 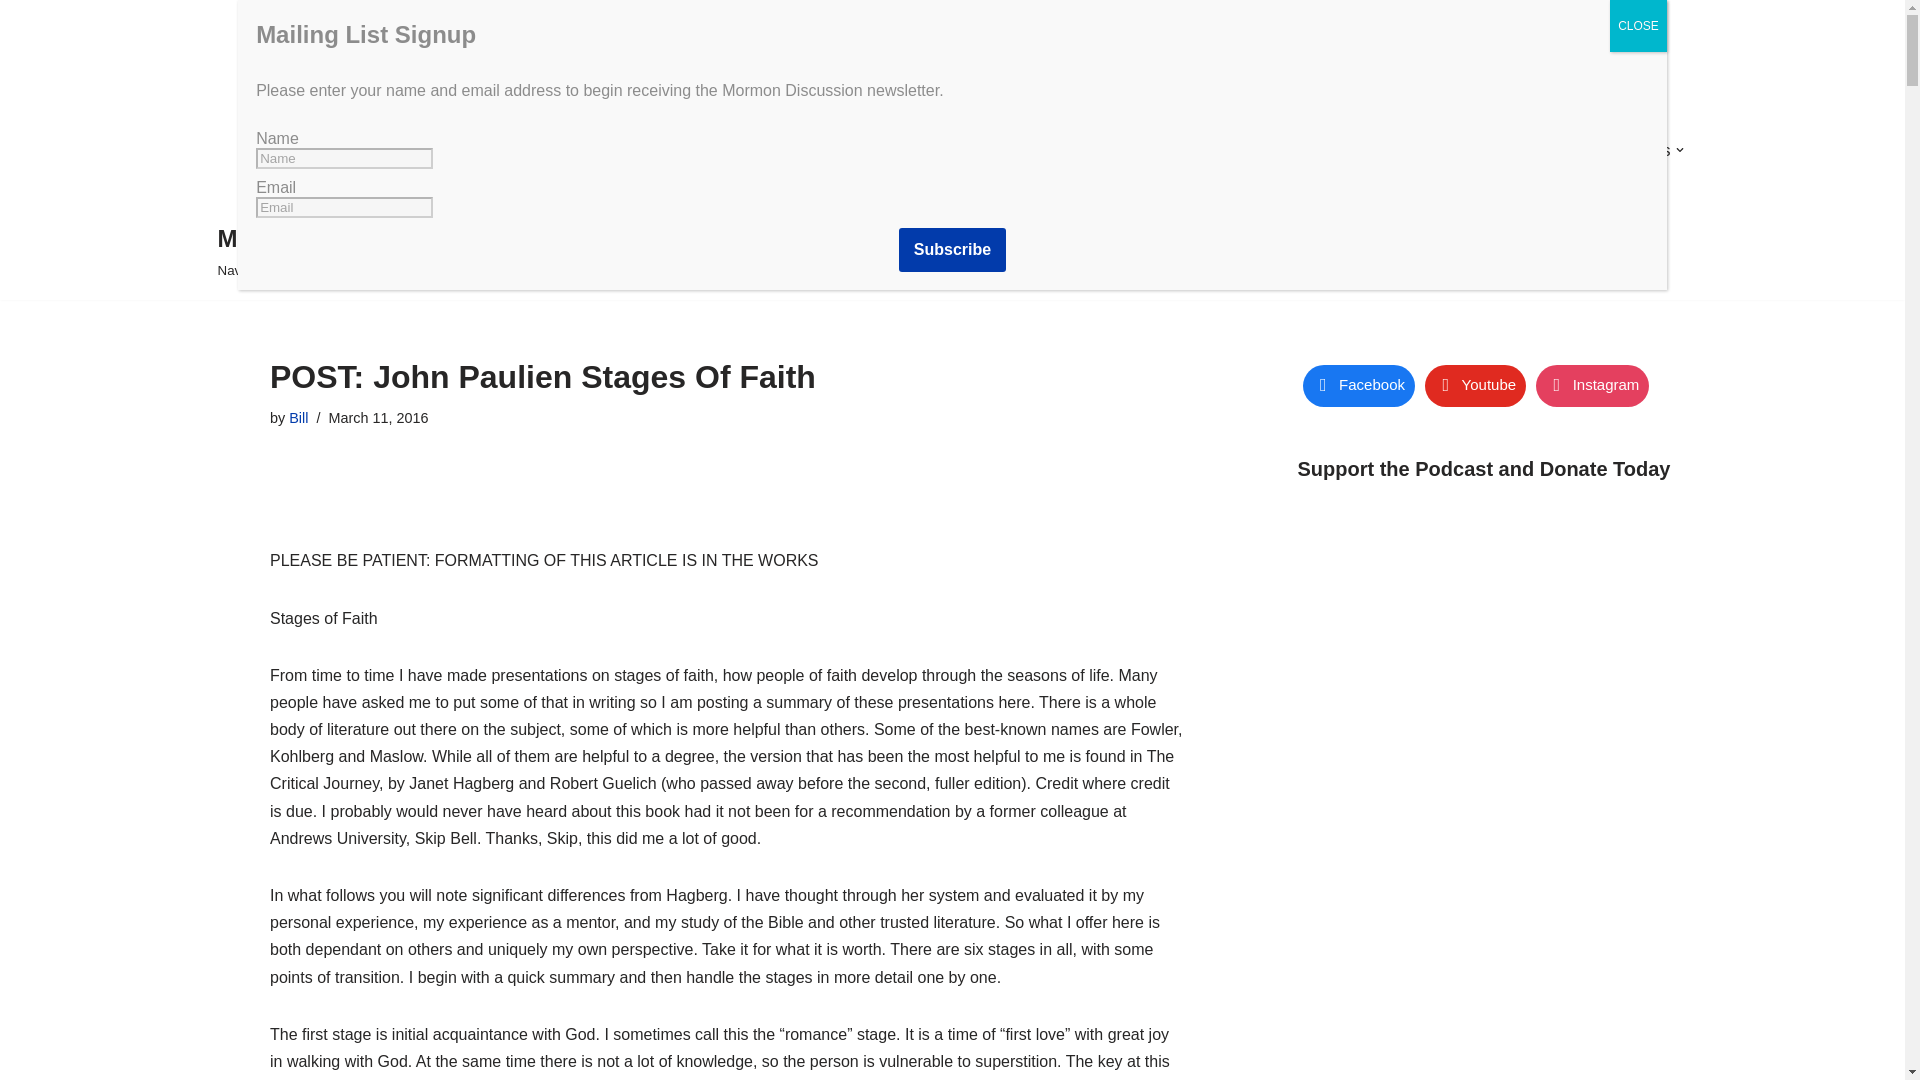 I want to click on Youtube, so click(x=1475, y=386).